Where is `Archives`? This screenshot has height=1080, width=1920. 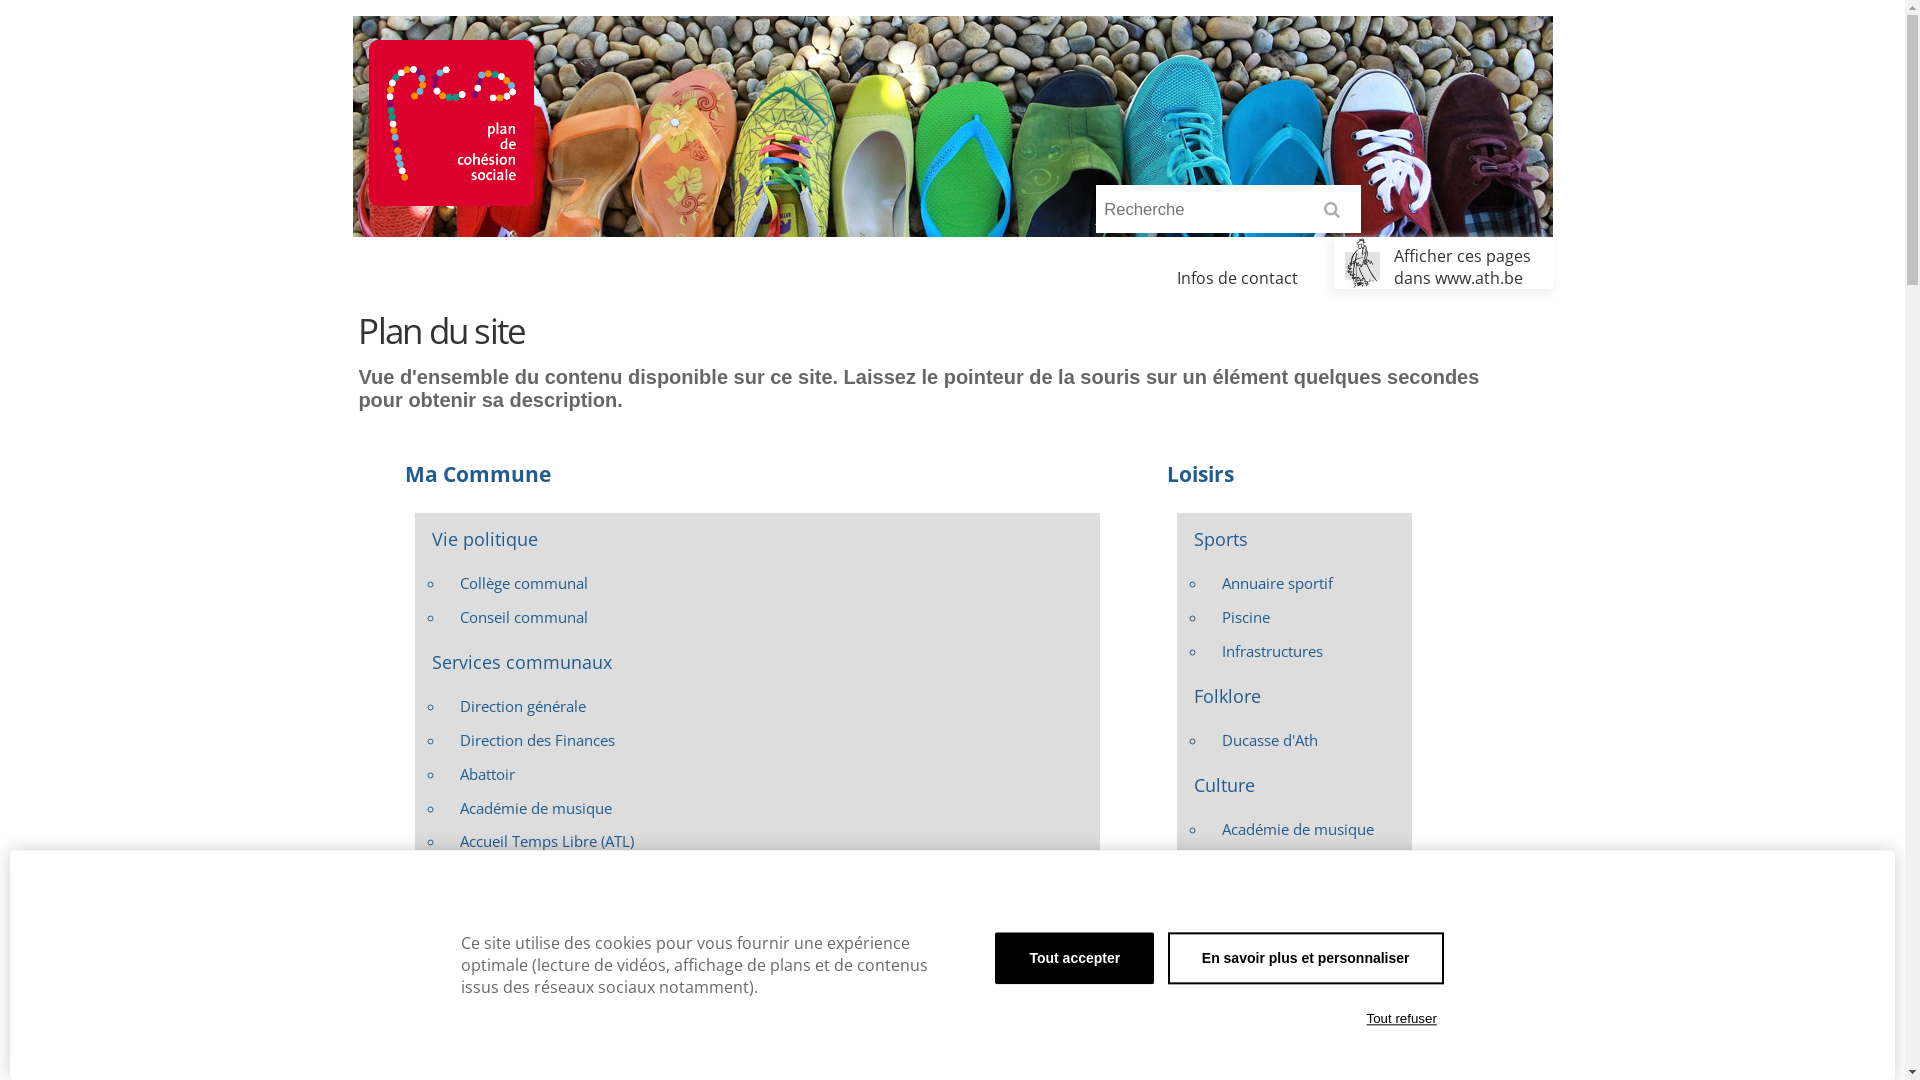 Archives is located at coordinates (772, 943).